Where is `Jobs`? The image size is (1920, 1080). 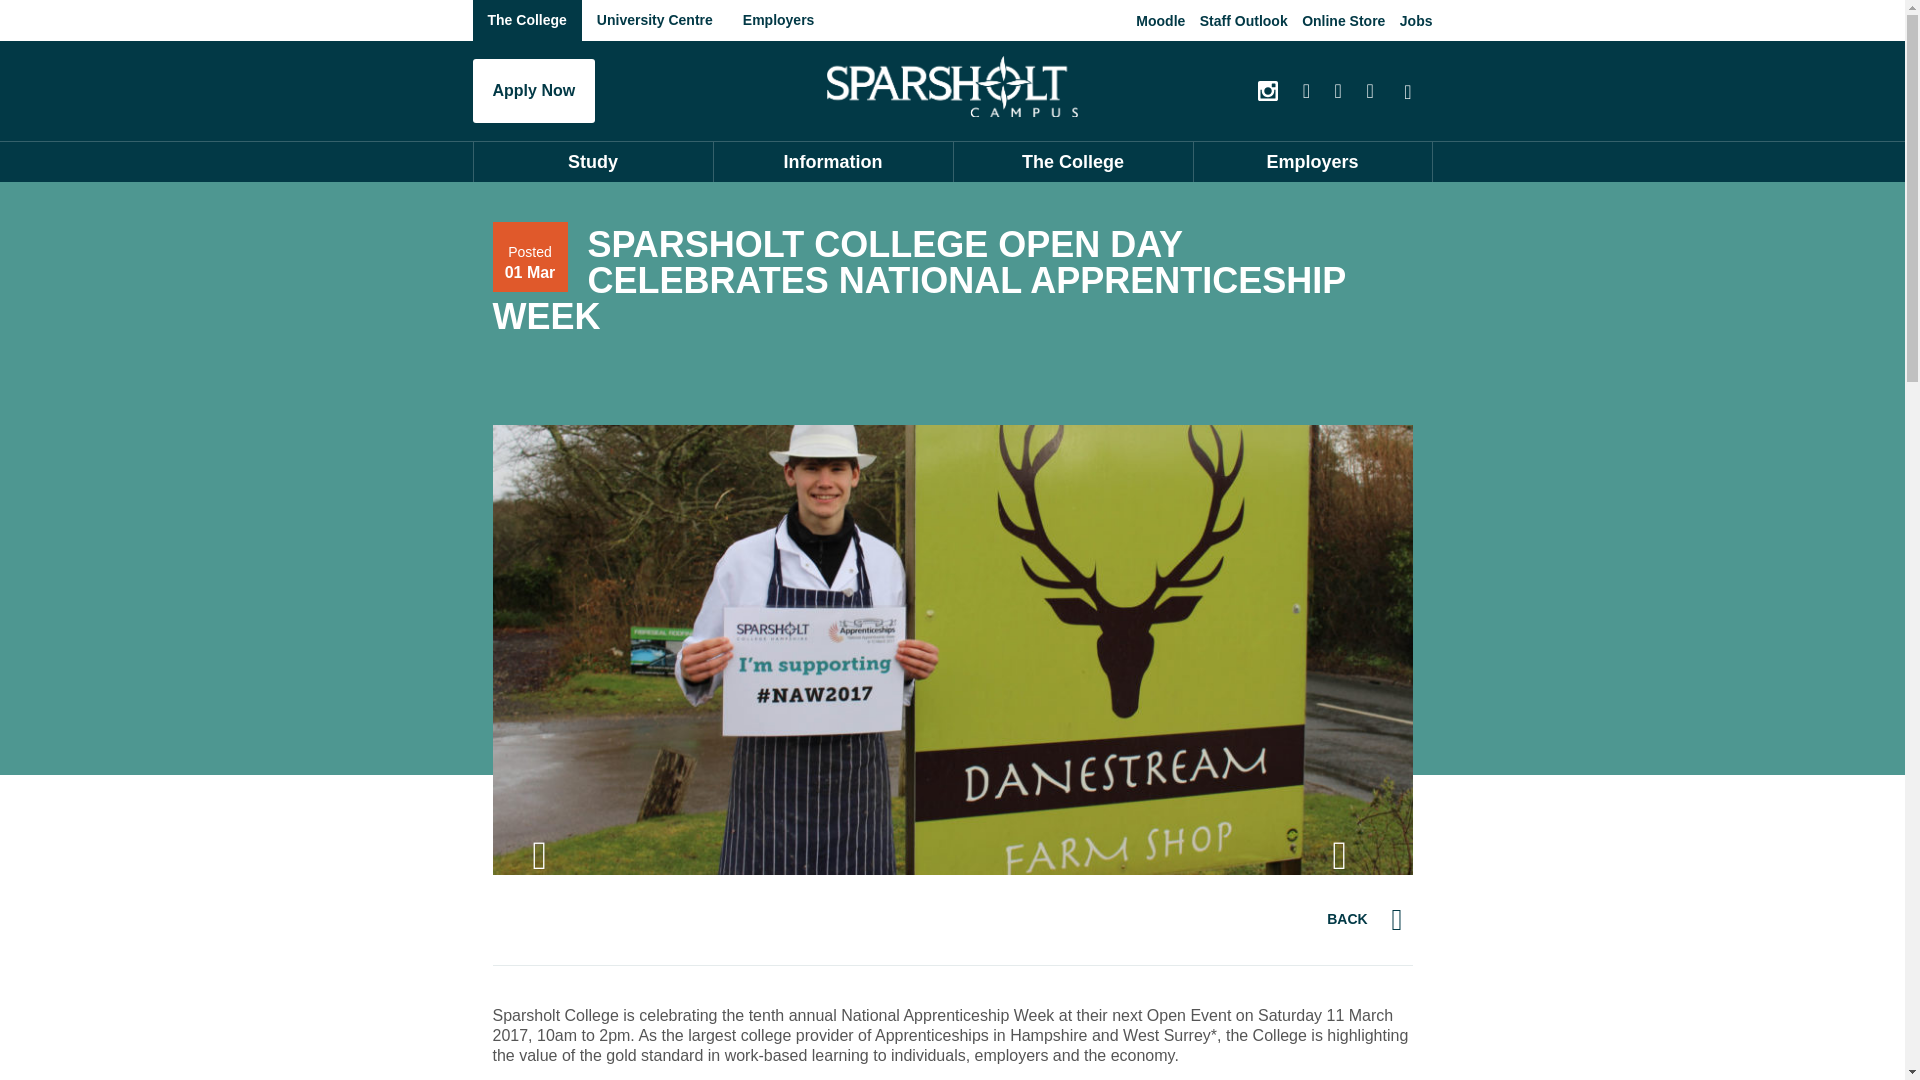 Jobs is located at coordinates (1416, 20).